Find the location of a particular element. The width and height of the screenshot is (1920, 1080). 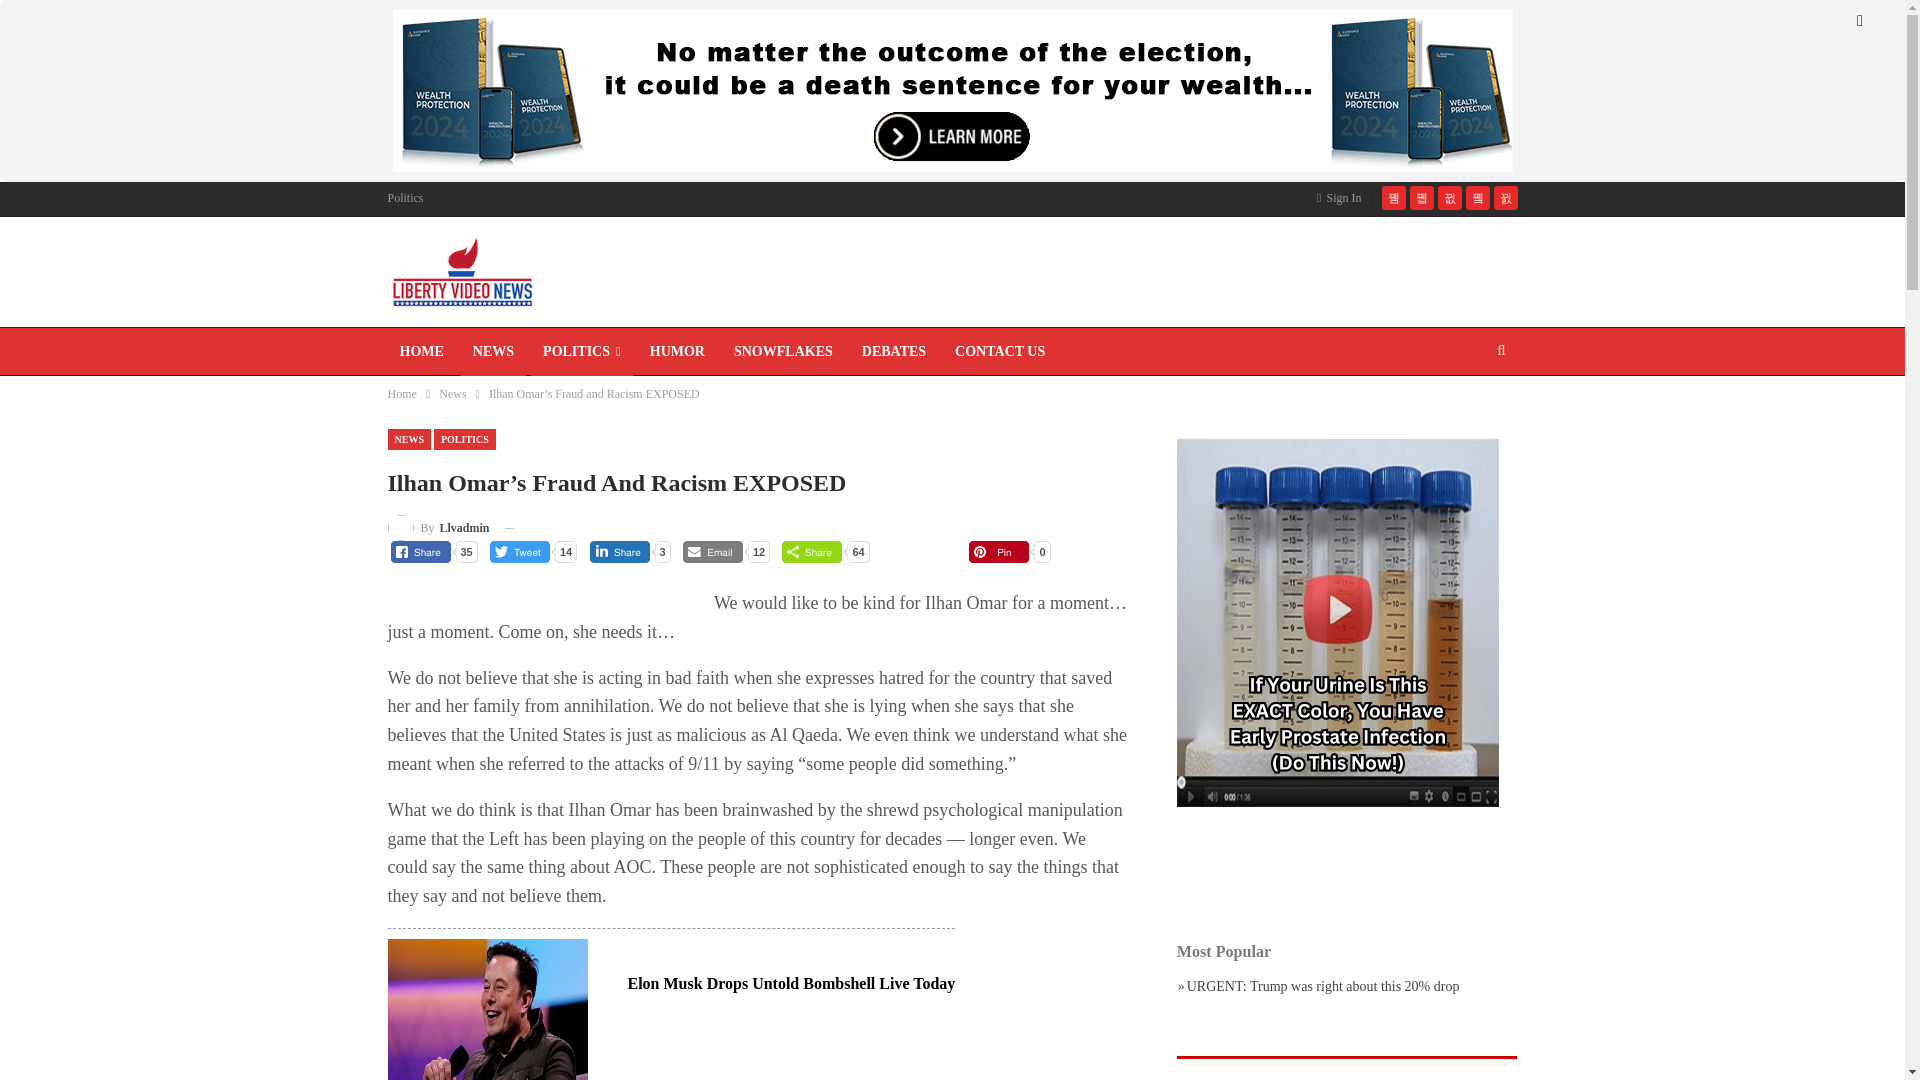

Browse Author Articles is located at coordinates (438, 528).